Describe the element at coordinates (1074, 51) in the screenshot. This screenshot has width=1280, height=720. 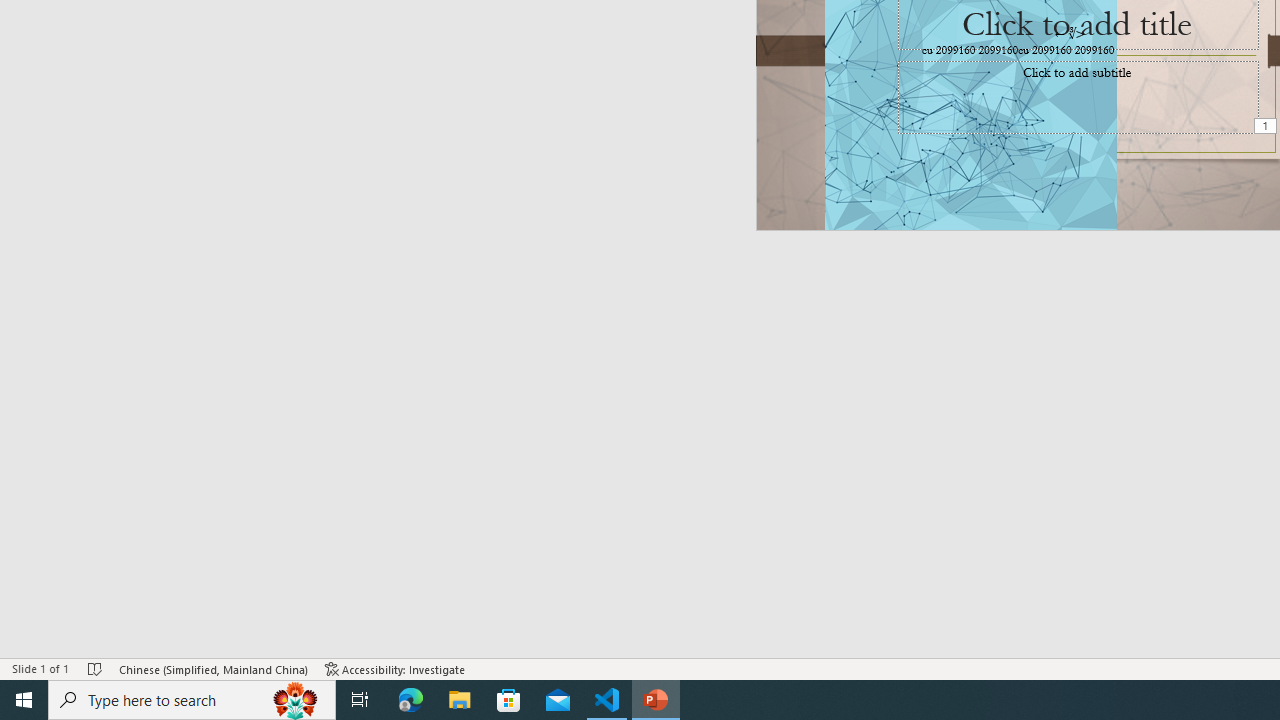
I see `TextBox 61` at that location.